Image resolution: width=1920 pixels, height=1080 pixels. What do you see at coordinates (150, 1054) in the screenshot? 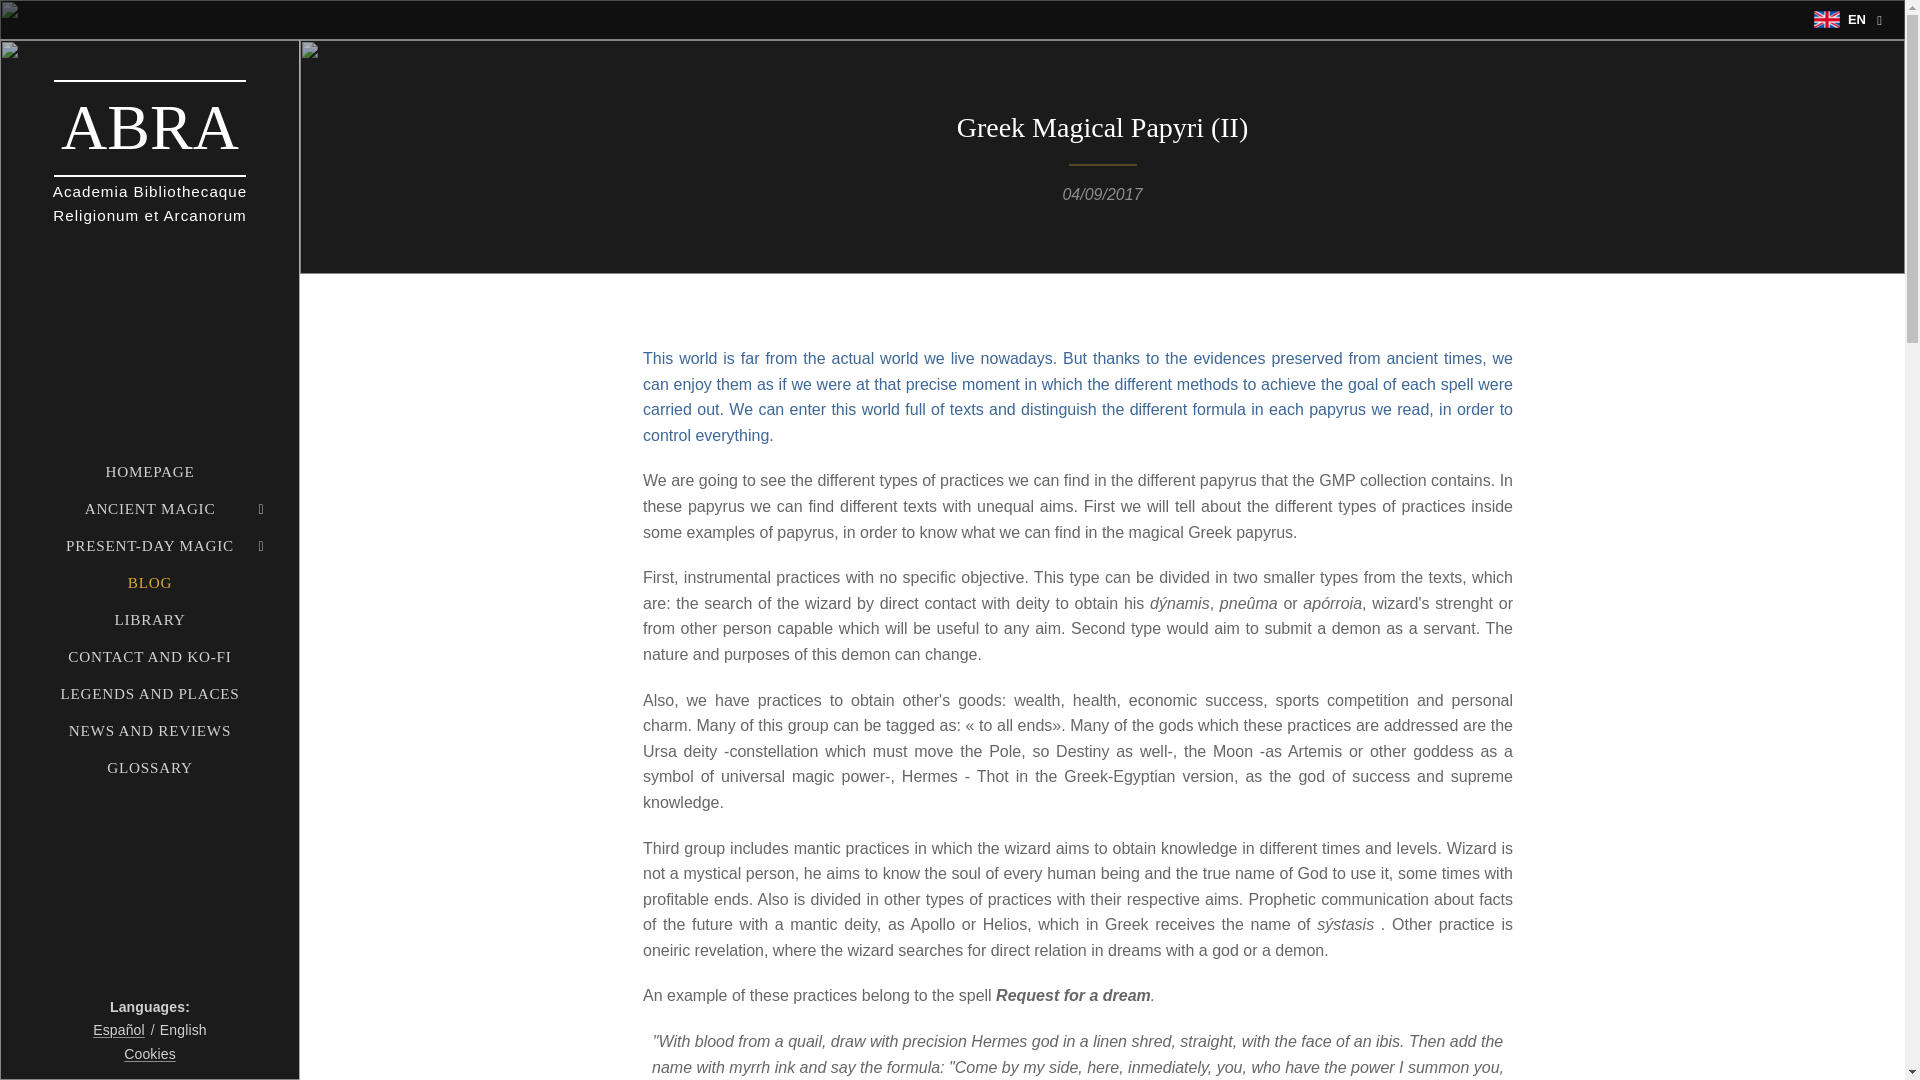
I see `Cookies` at bounding box center [150, 1054].